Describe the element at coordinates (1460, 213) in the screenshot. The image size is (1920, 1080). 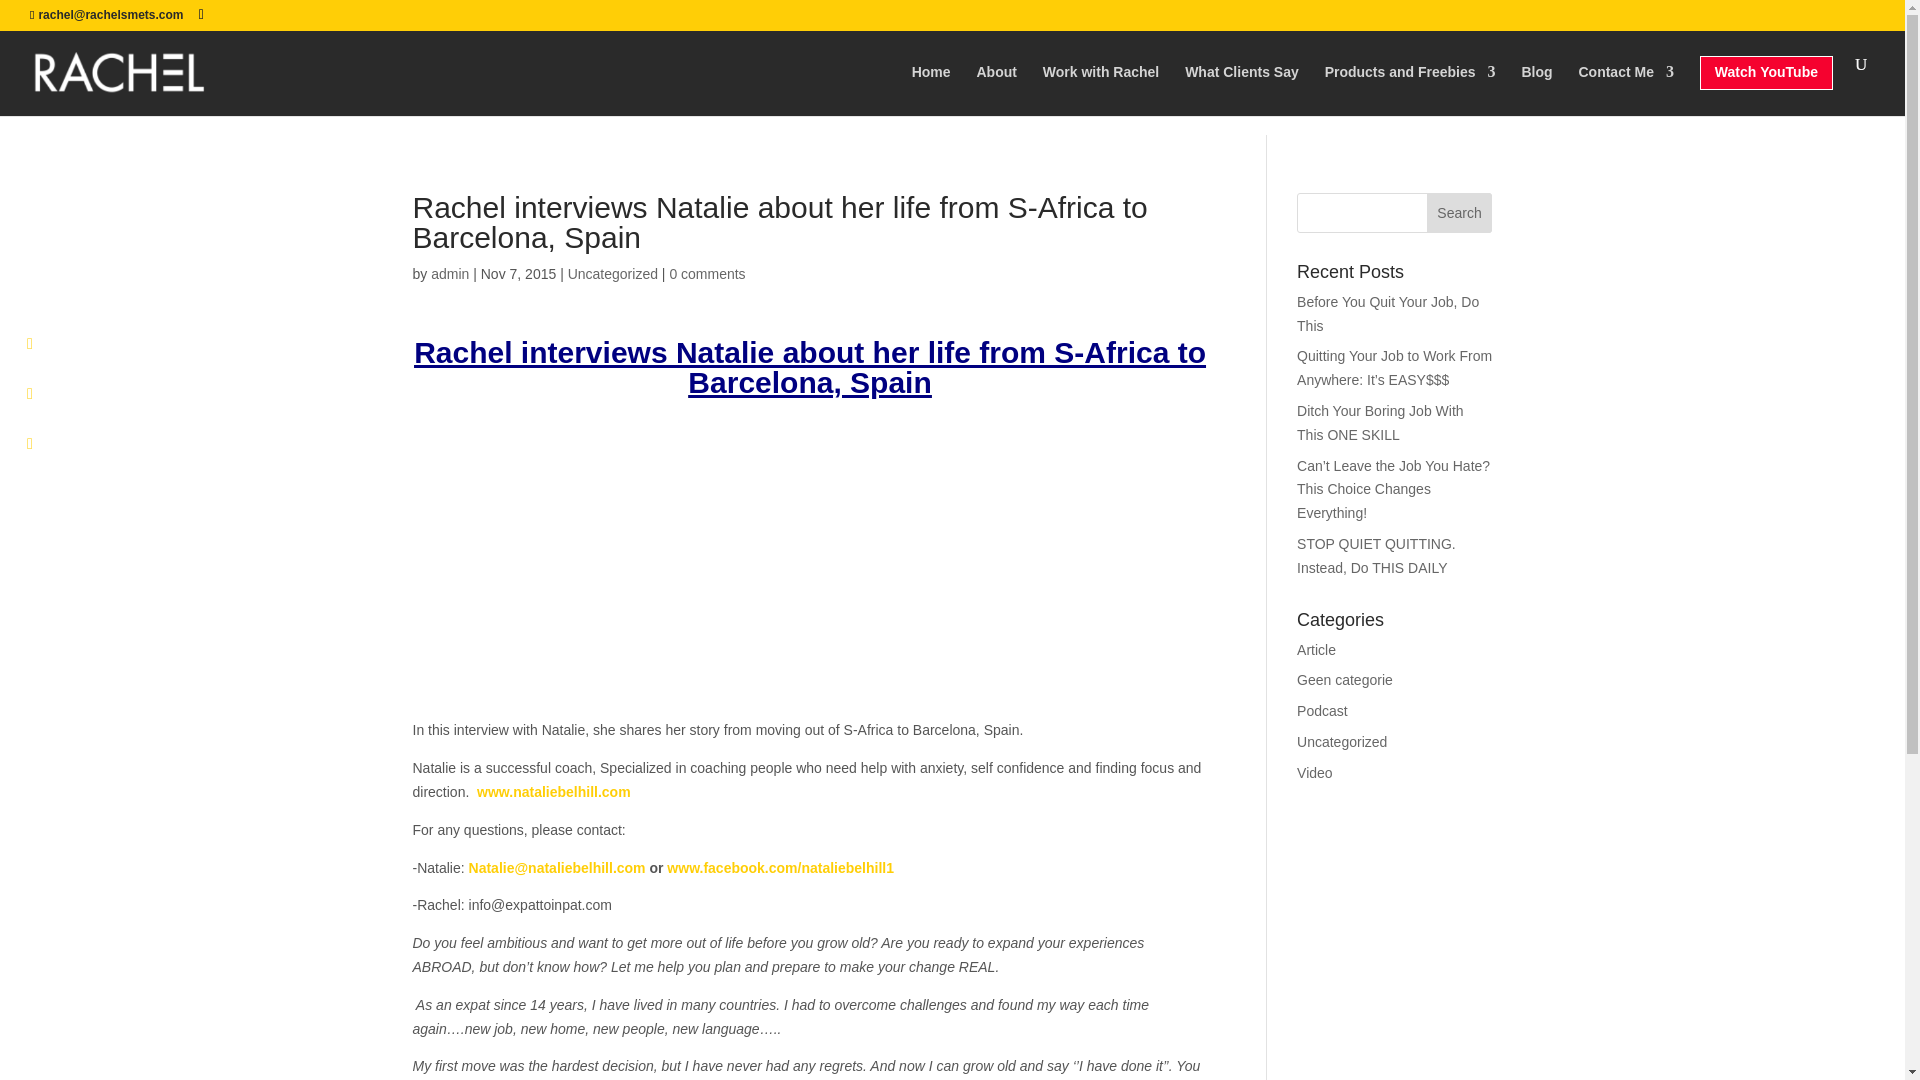
I see `Search` at that location.